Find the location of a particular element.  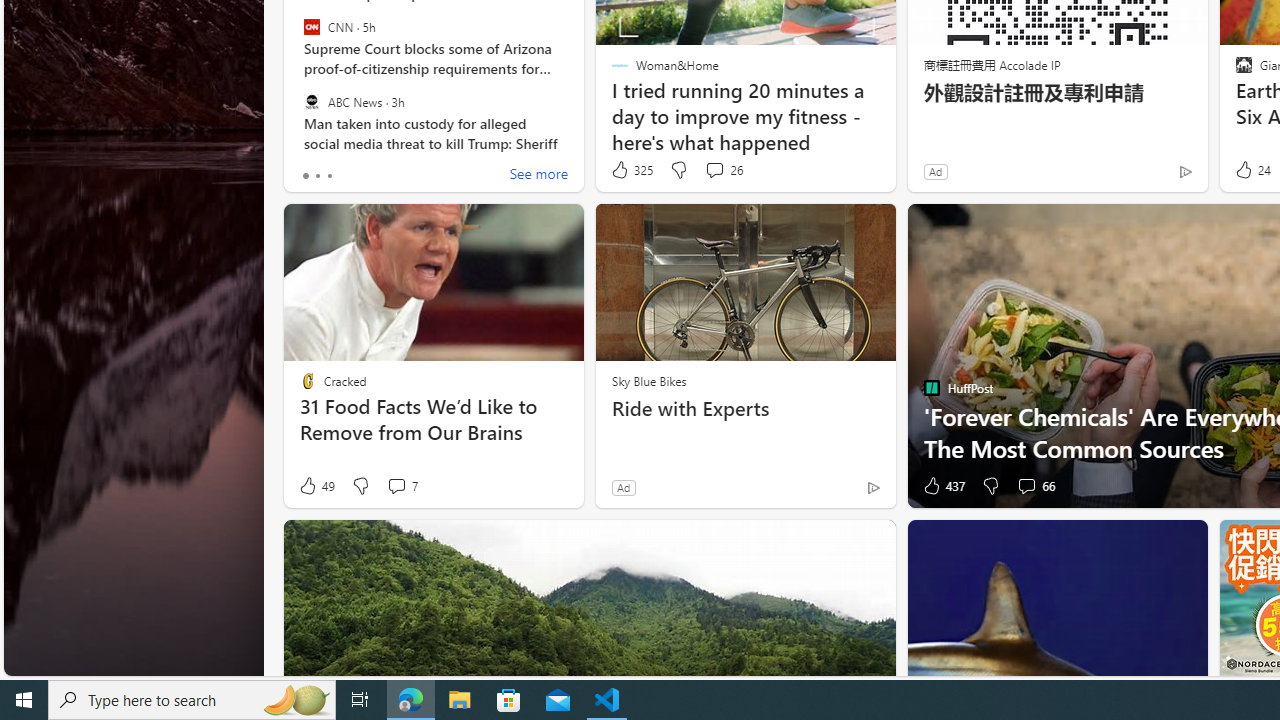

CNN is located at coordinates (312, 27).